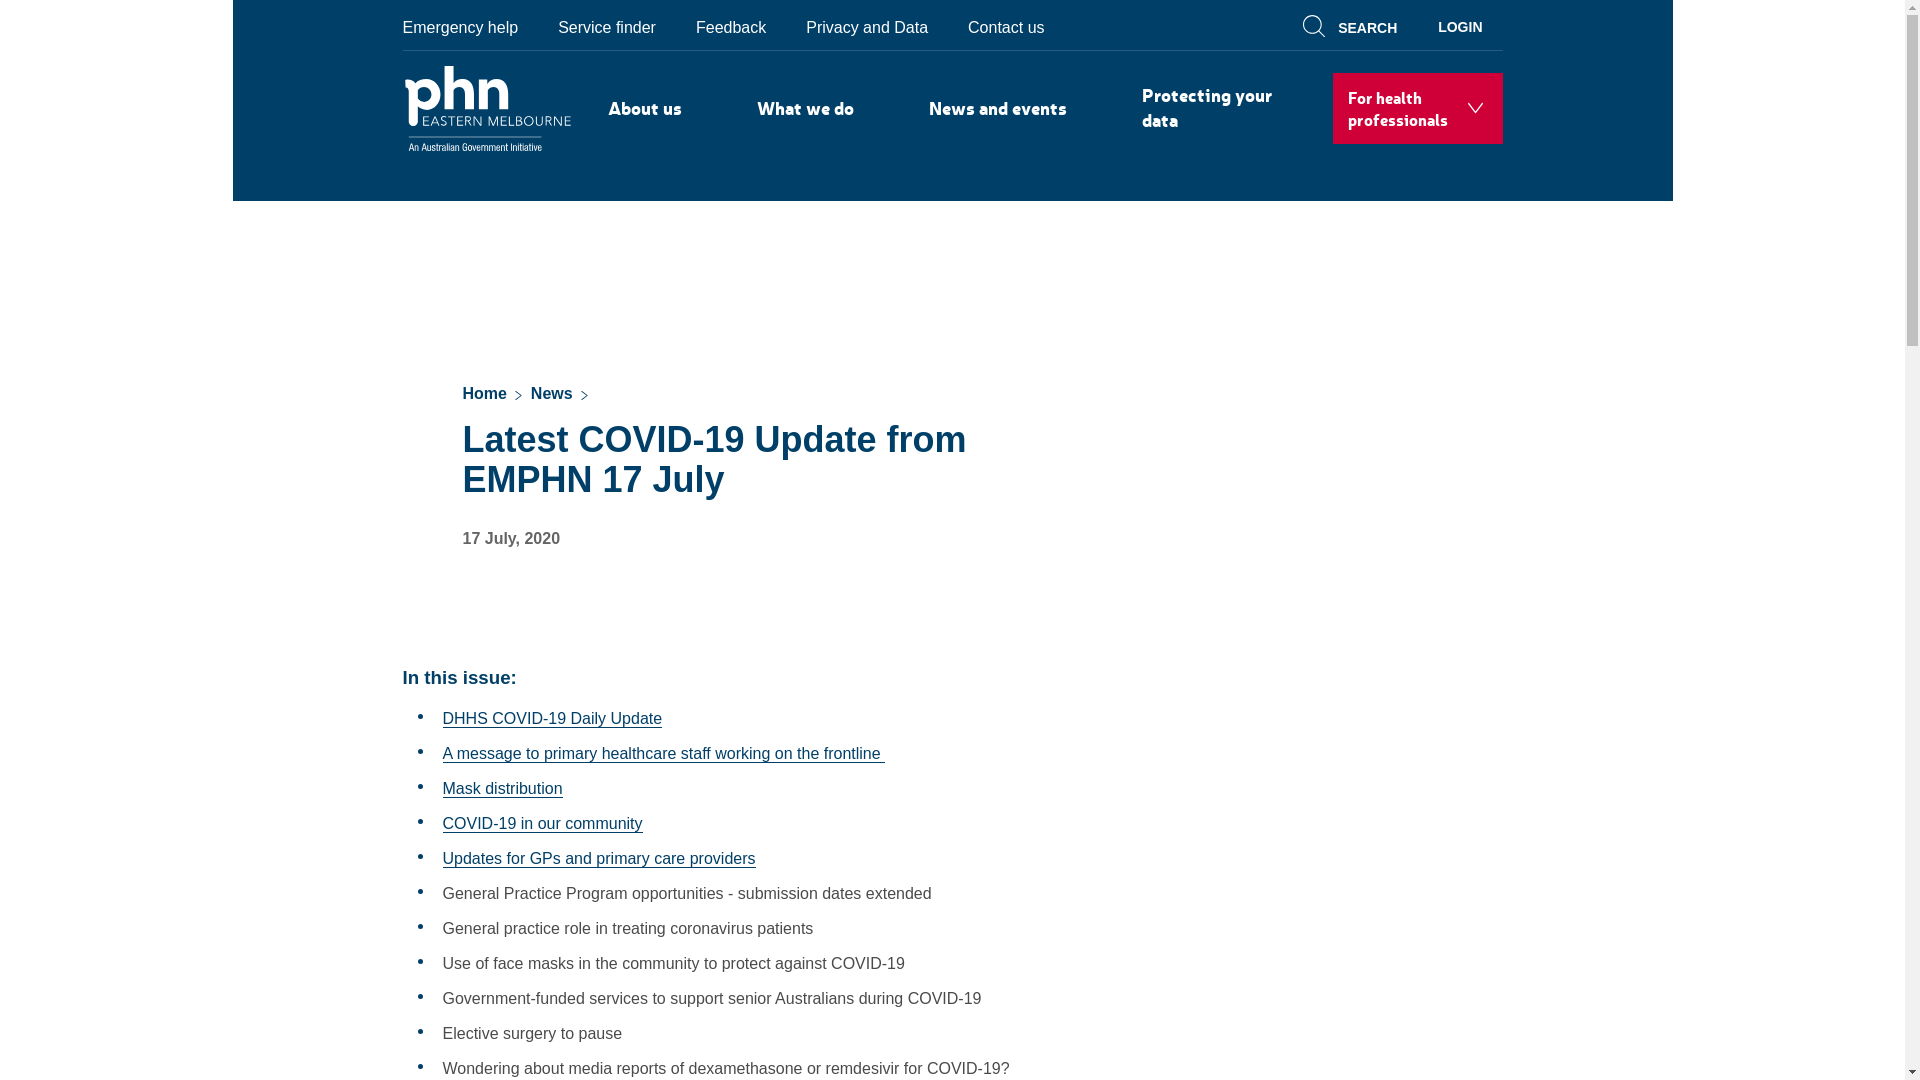  Describe the element at coordinates (552, 396) in the screenshot. I see `News` at that location.